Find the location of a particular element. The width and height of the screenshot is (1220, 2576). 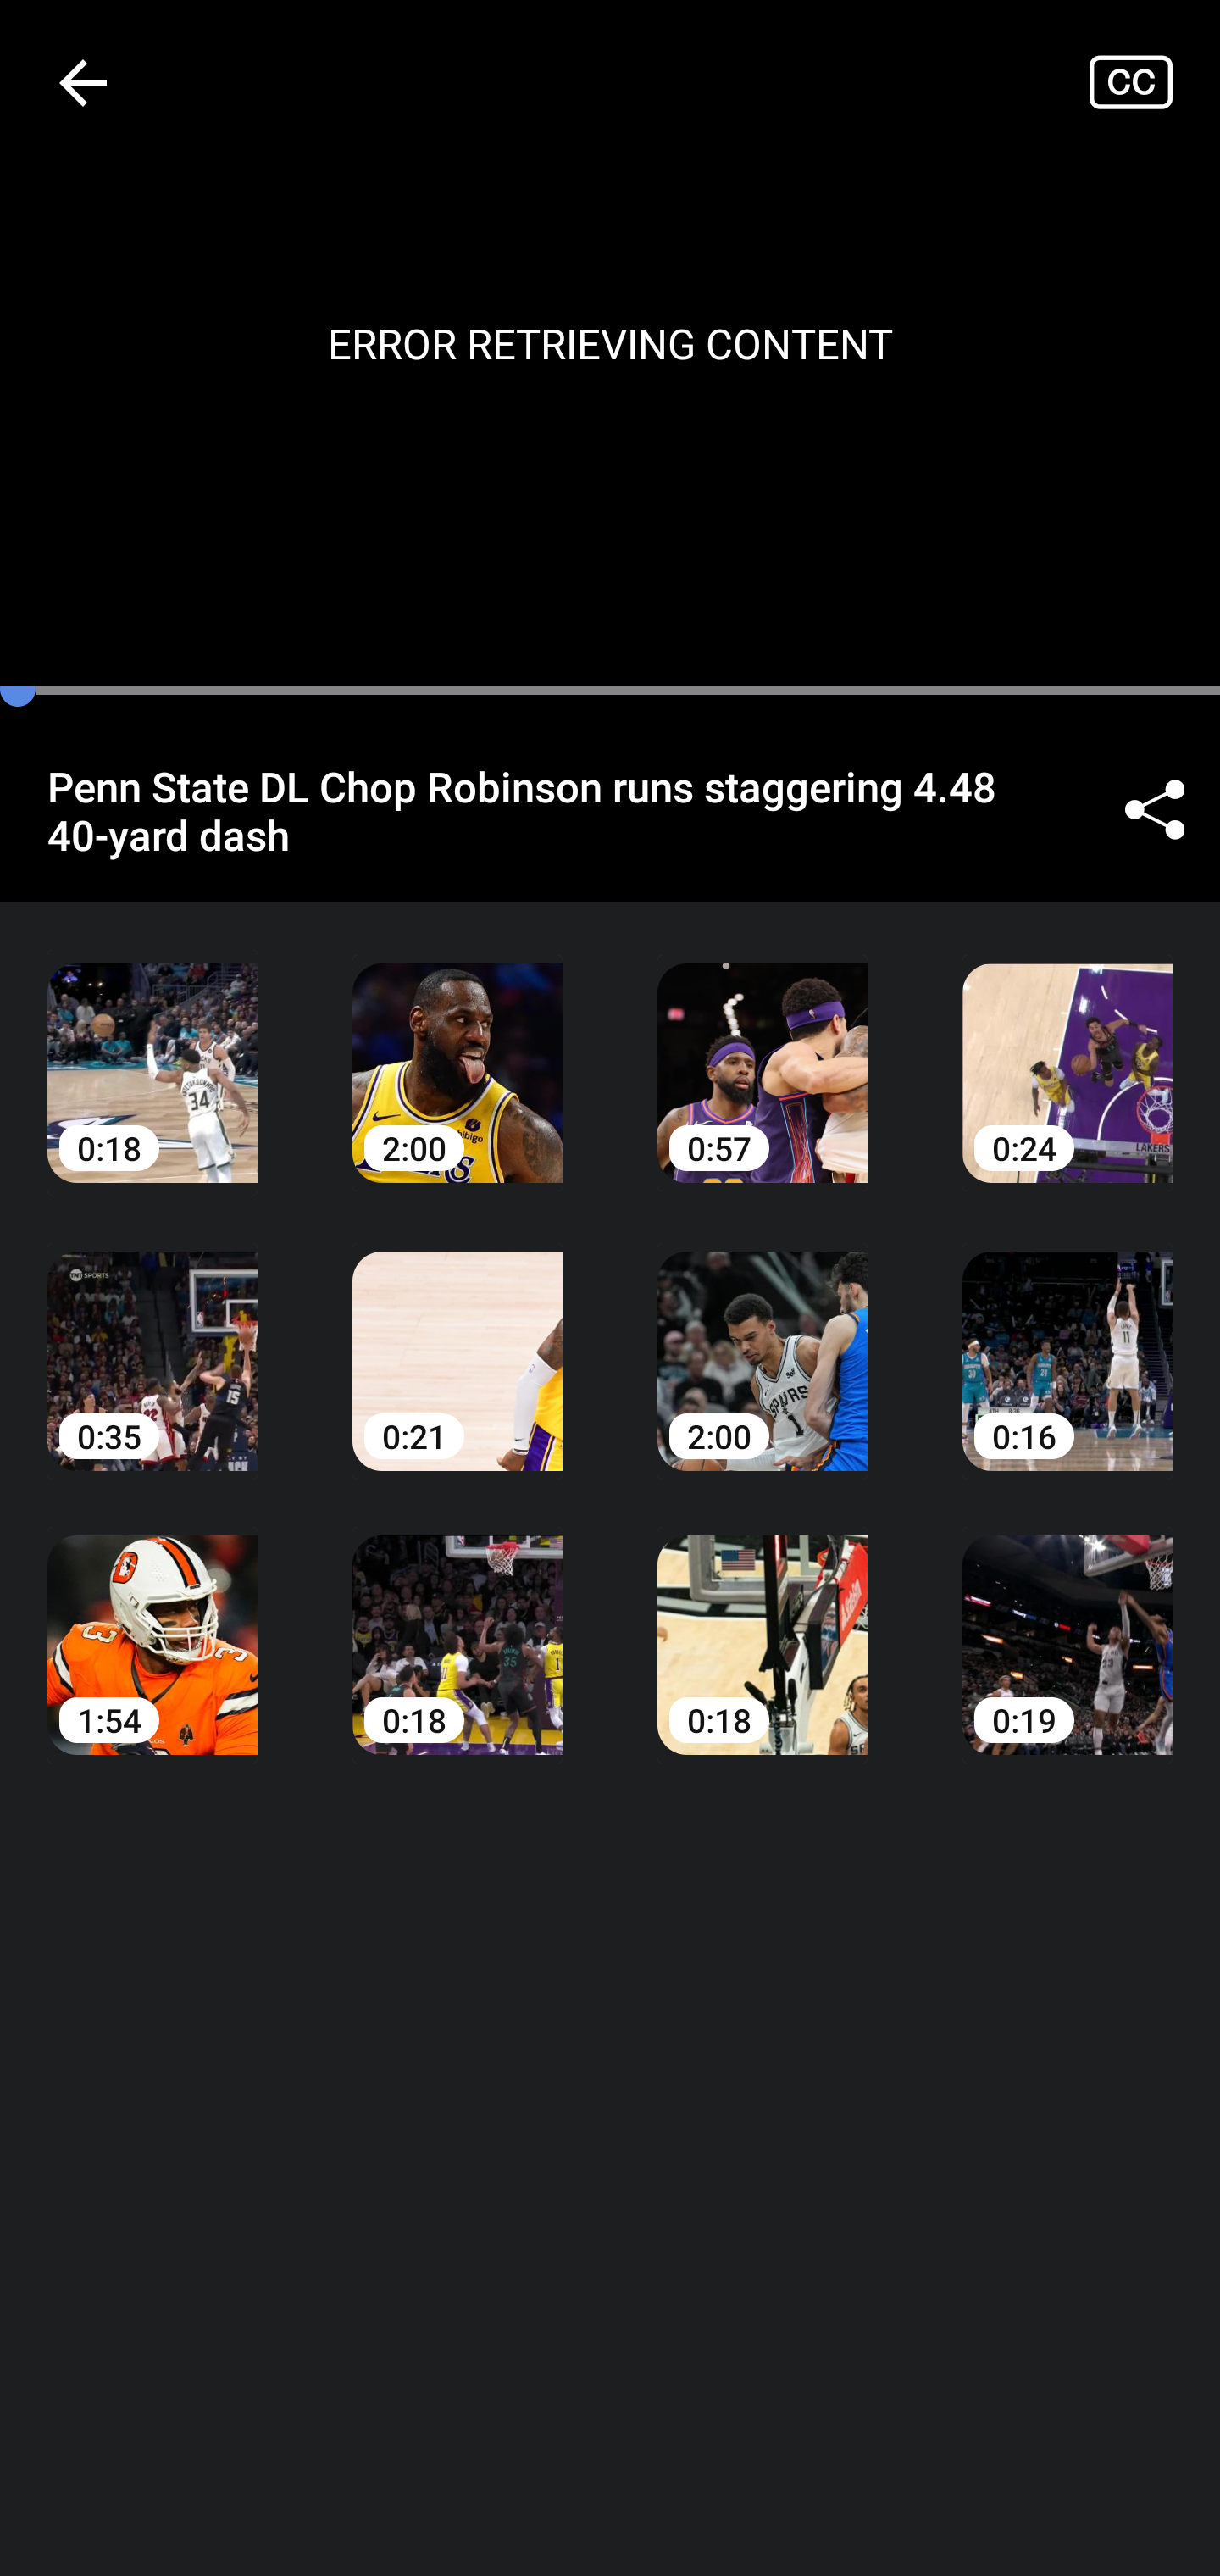

0:18 is located at coordinates (457, 1621).